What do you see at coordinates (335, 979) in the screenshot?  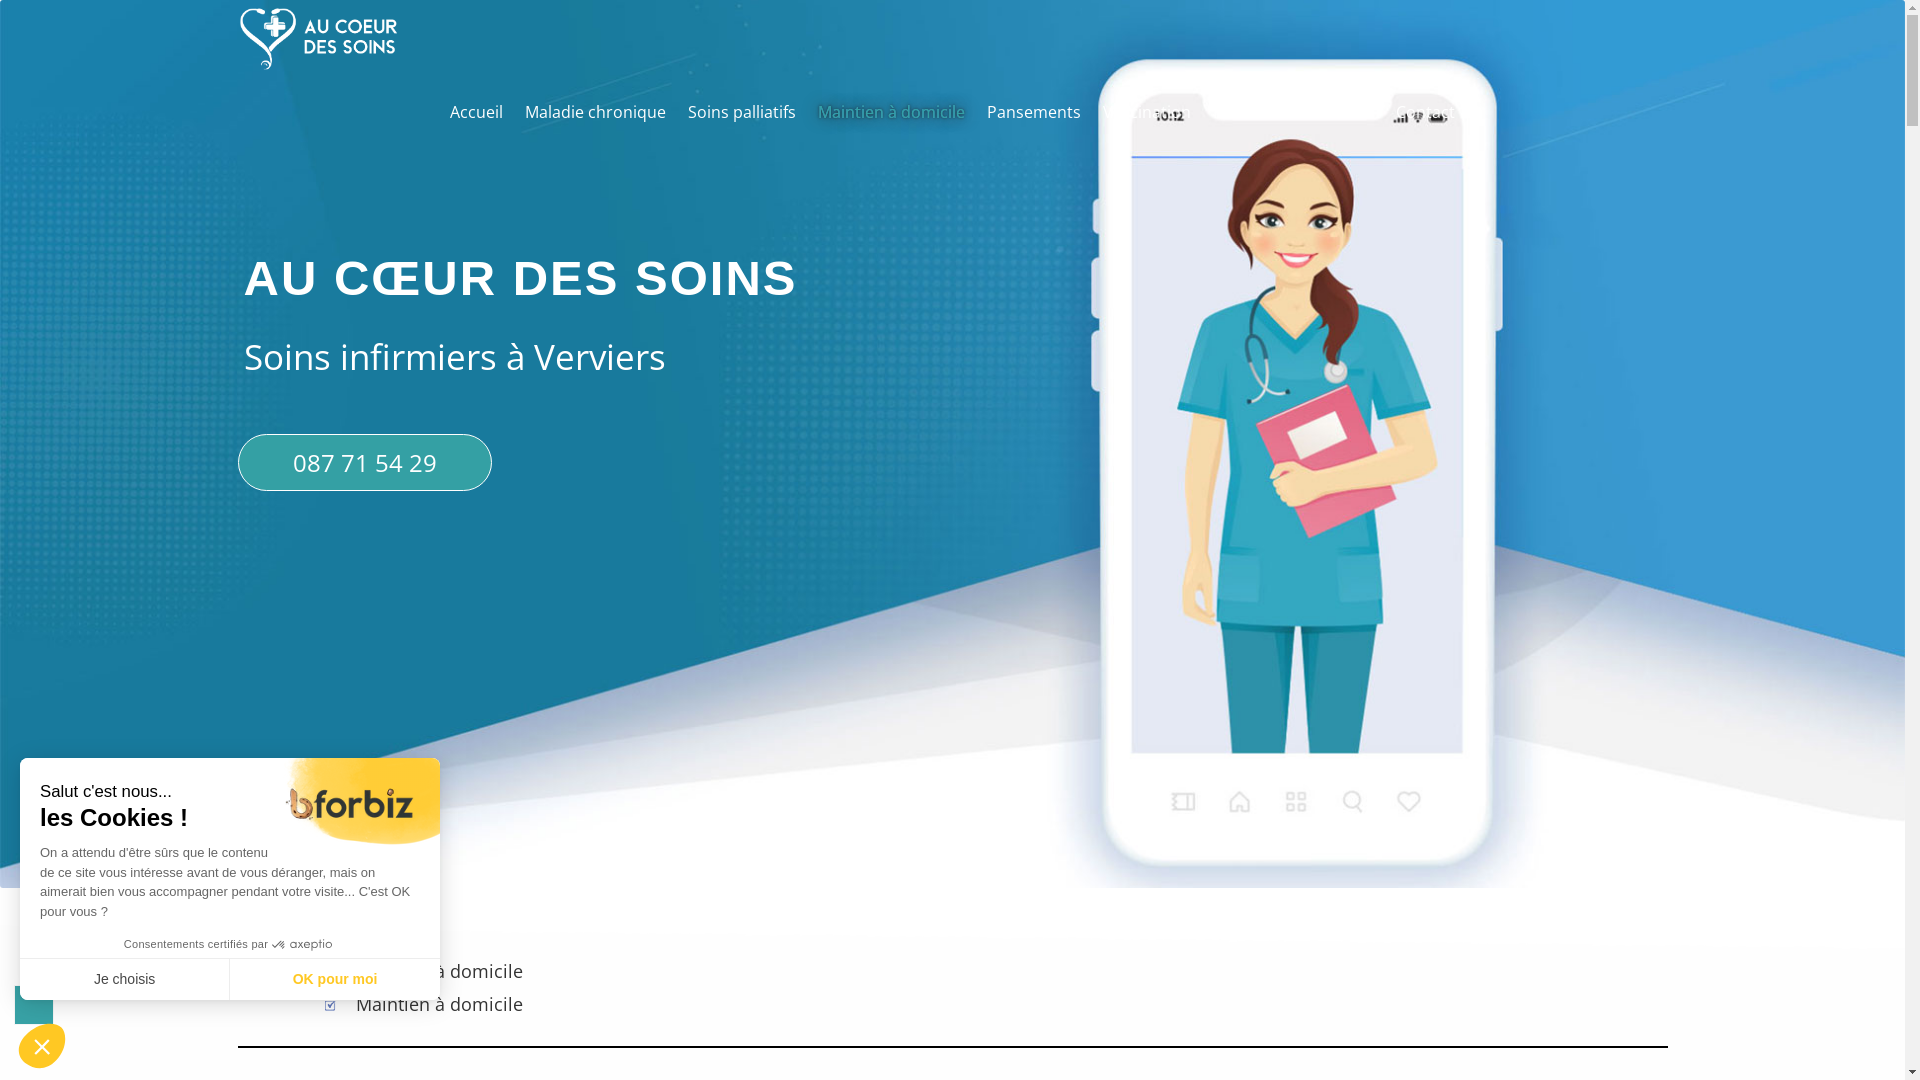 I see `OK pour moi` at bounding box center [335, 979].